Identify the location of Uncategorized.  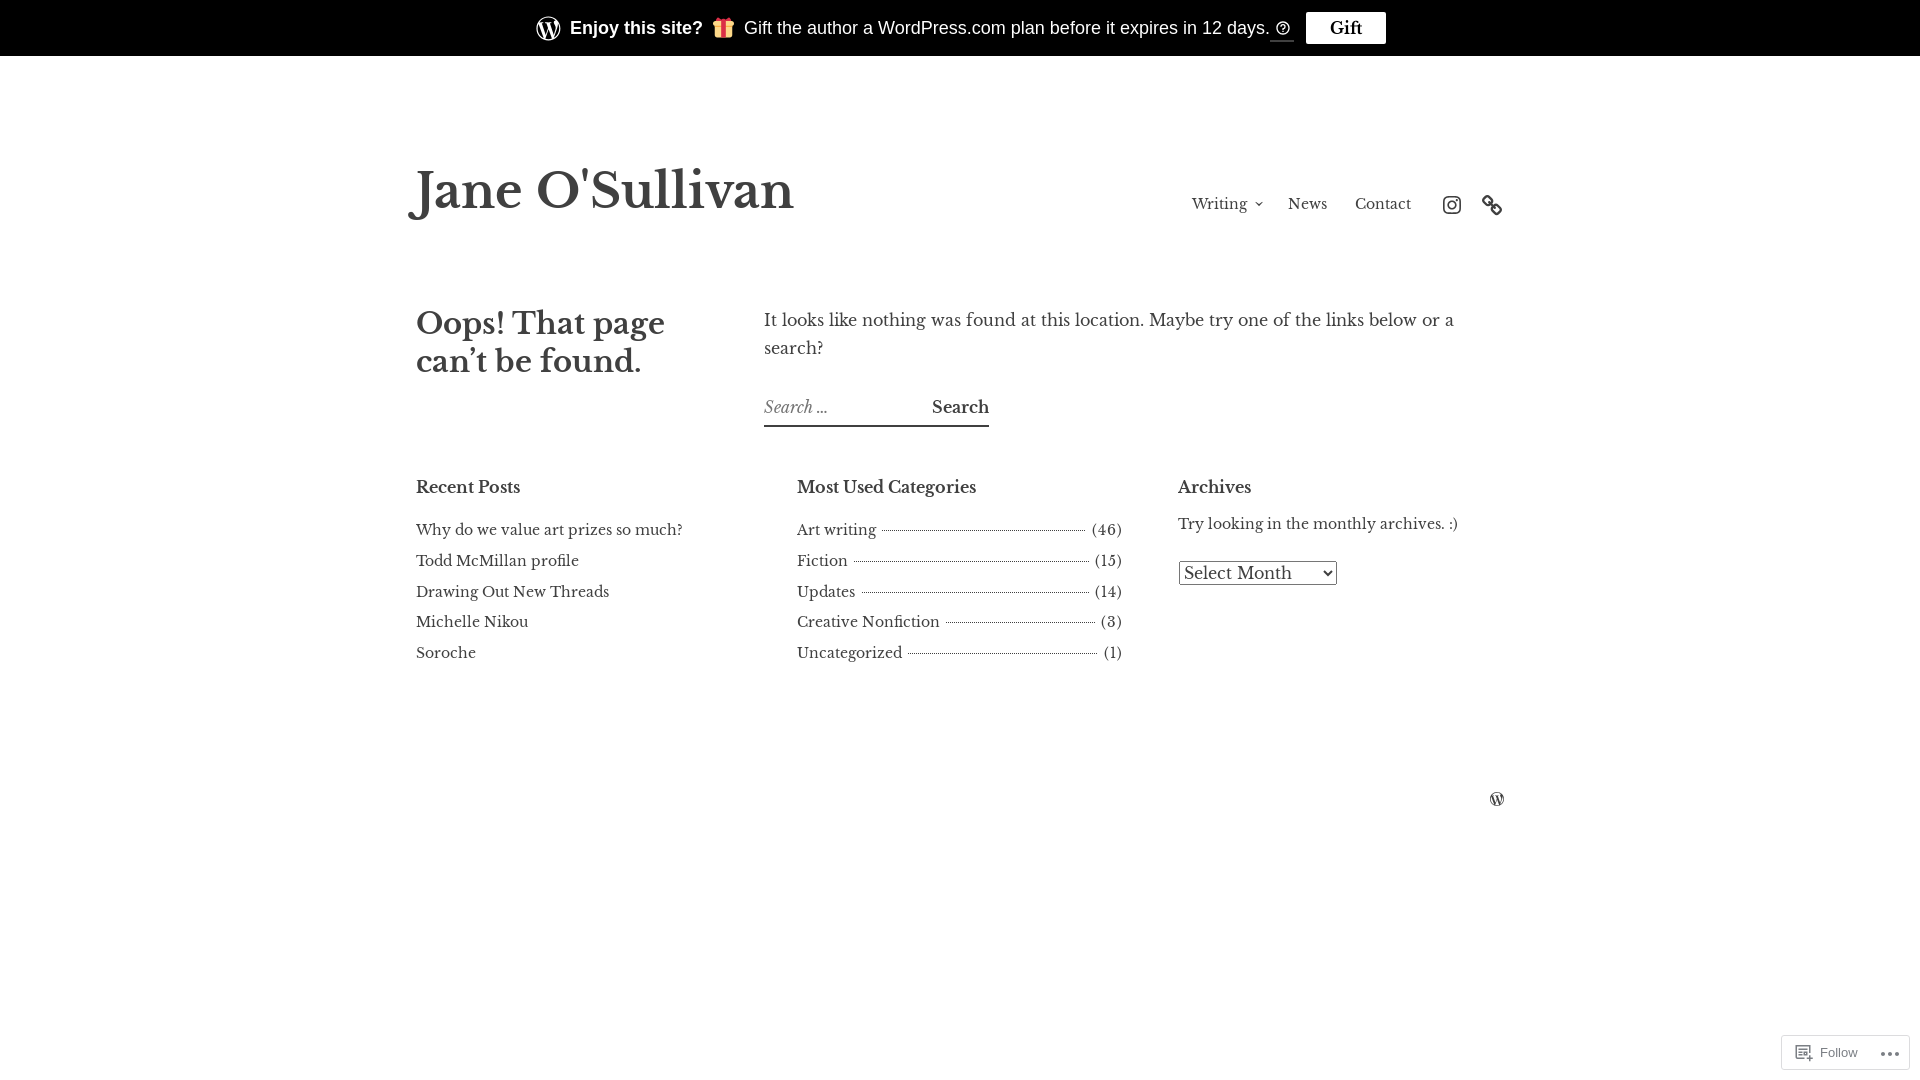
(852, 653).